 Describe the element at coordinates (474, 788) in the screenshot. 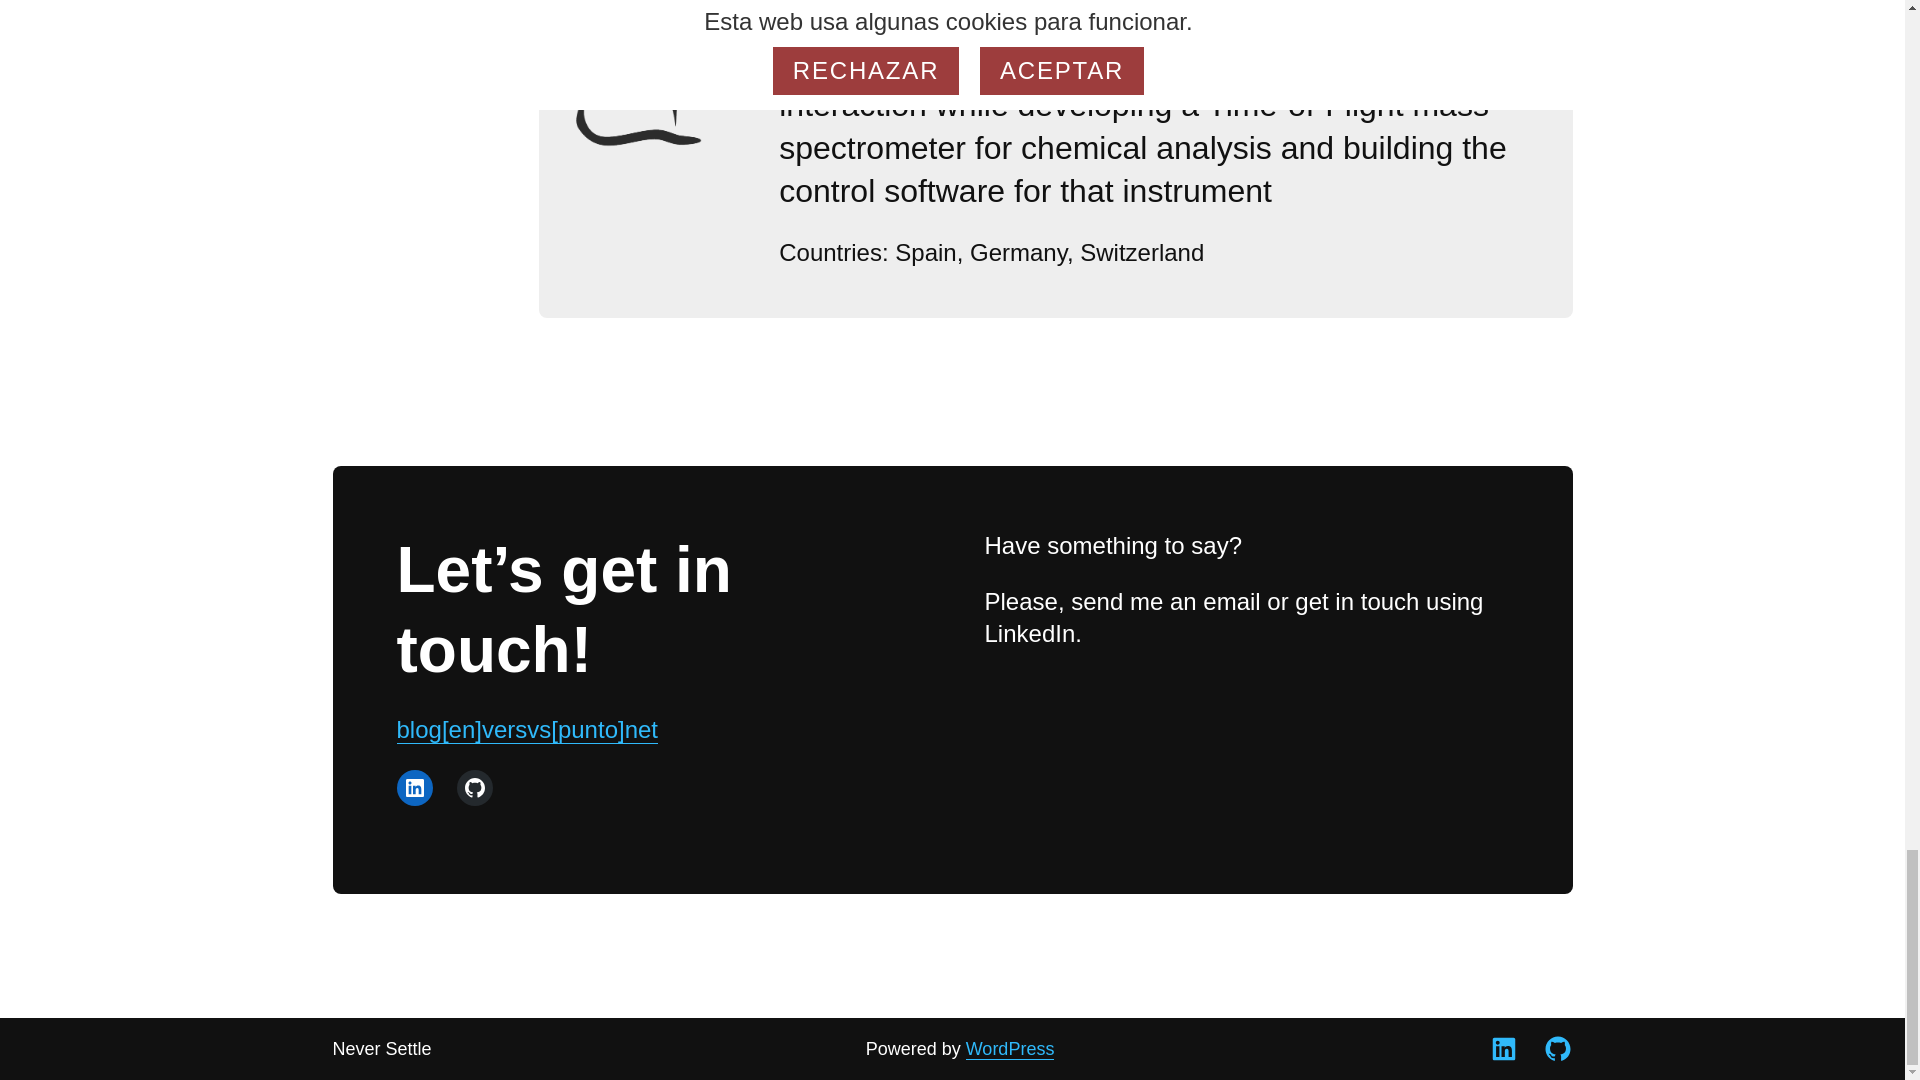

I see `GitHub` at that location.